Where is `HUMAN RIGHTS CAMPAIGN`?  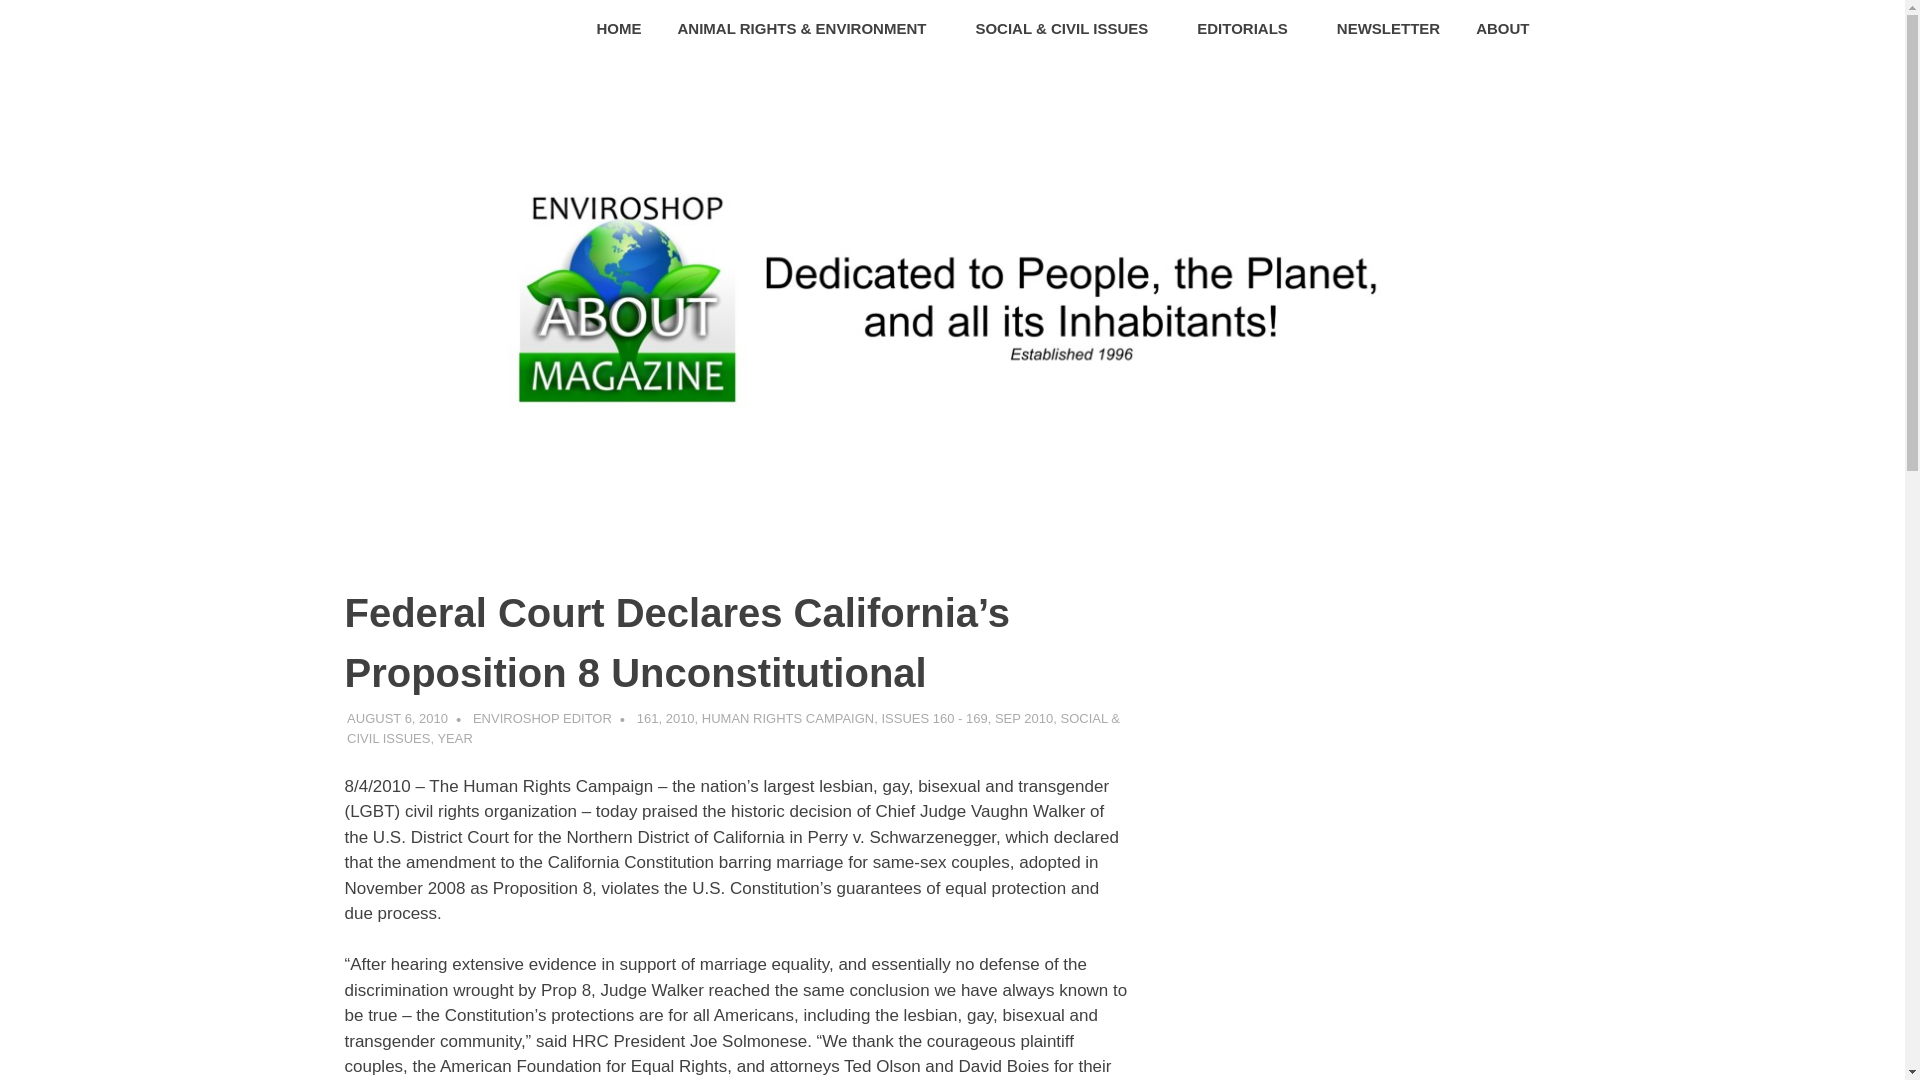 HUMAN RIGHTS CAMPAIGN is located at coordinates (788, 718).